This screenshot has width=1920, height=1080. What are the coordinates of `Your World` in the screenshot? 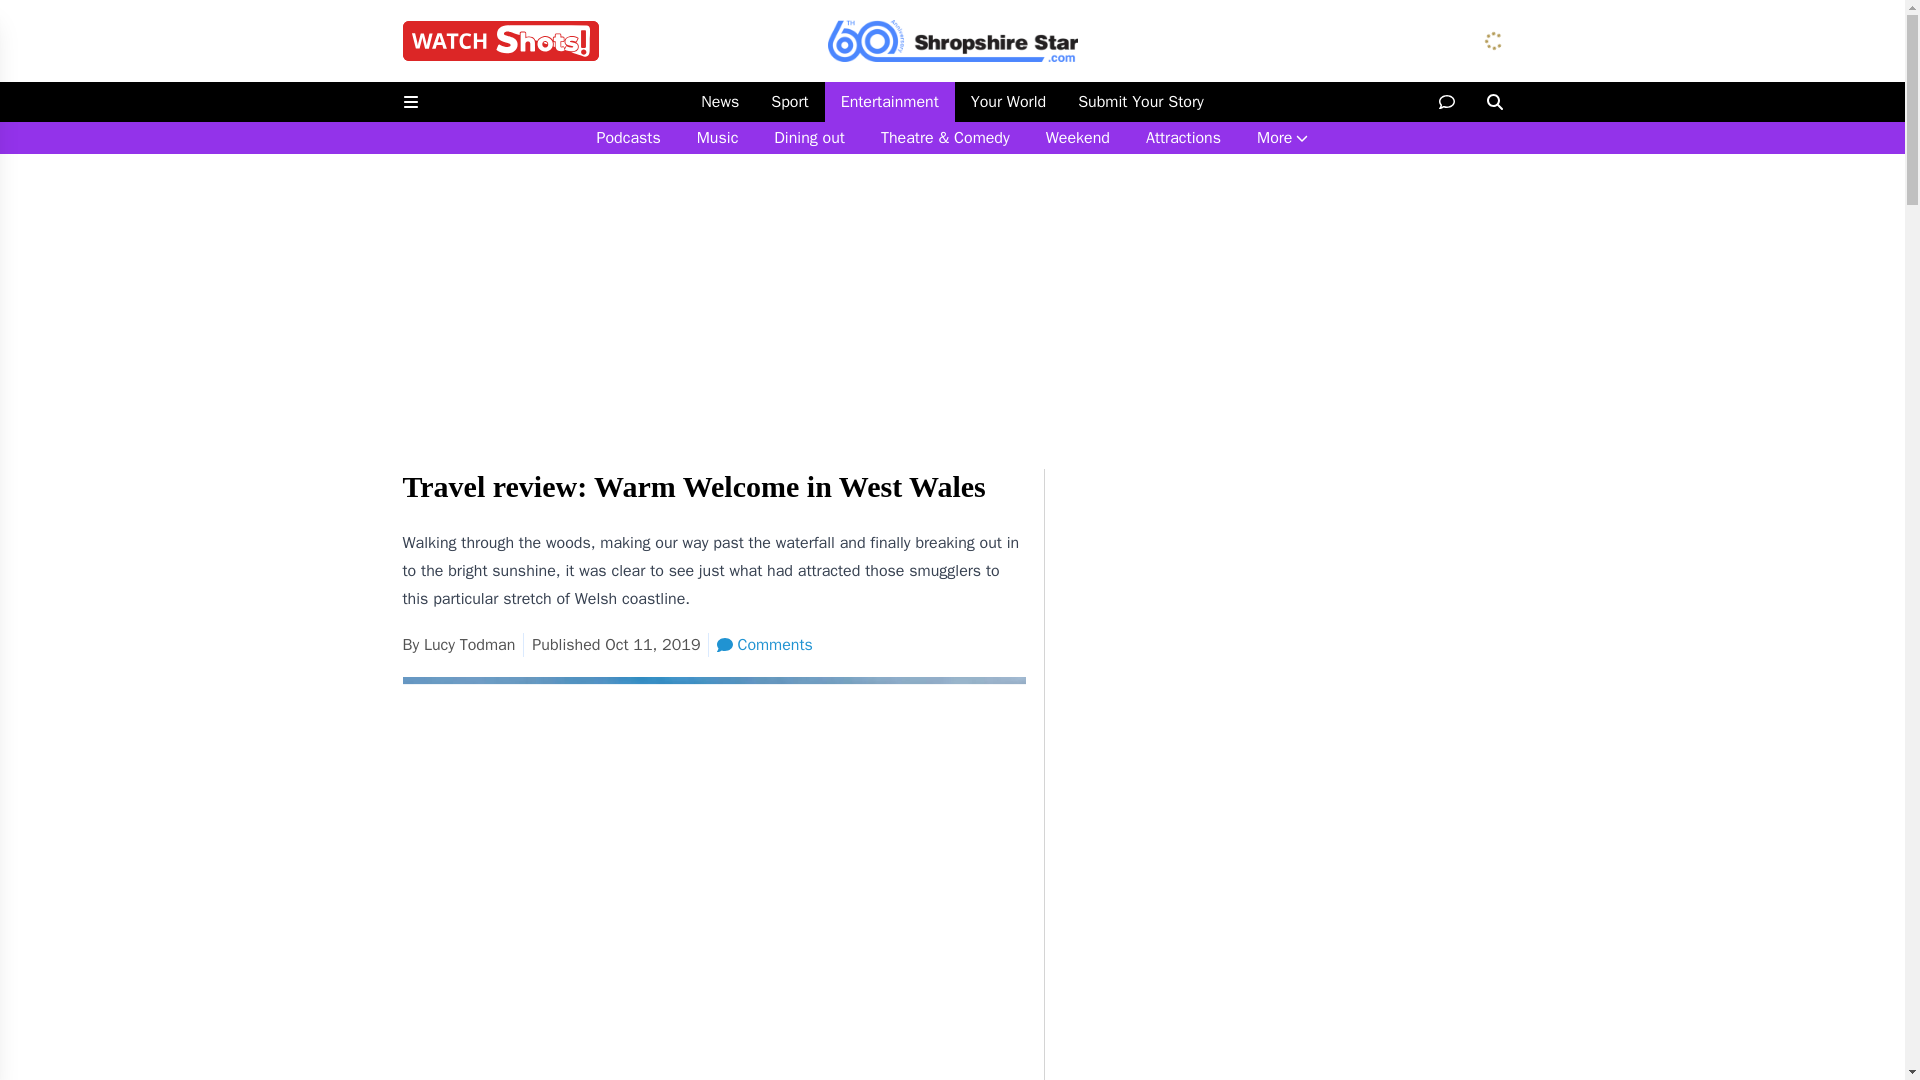 It's located at (1008, 102).